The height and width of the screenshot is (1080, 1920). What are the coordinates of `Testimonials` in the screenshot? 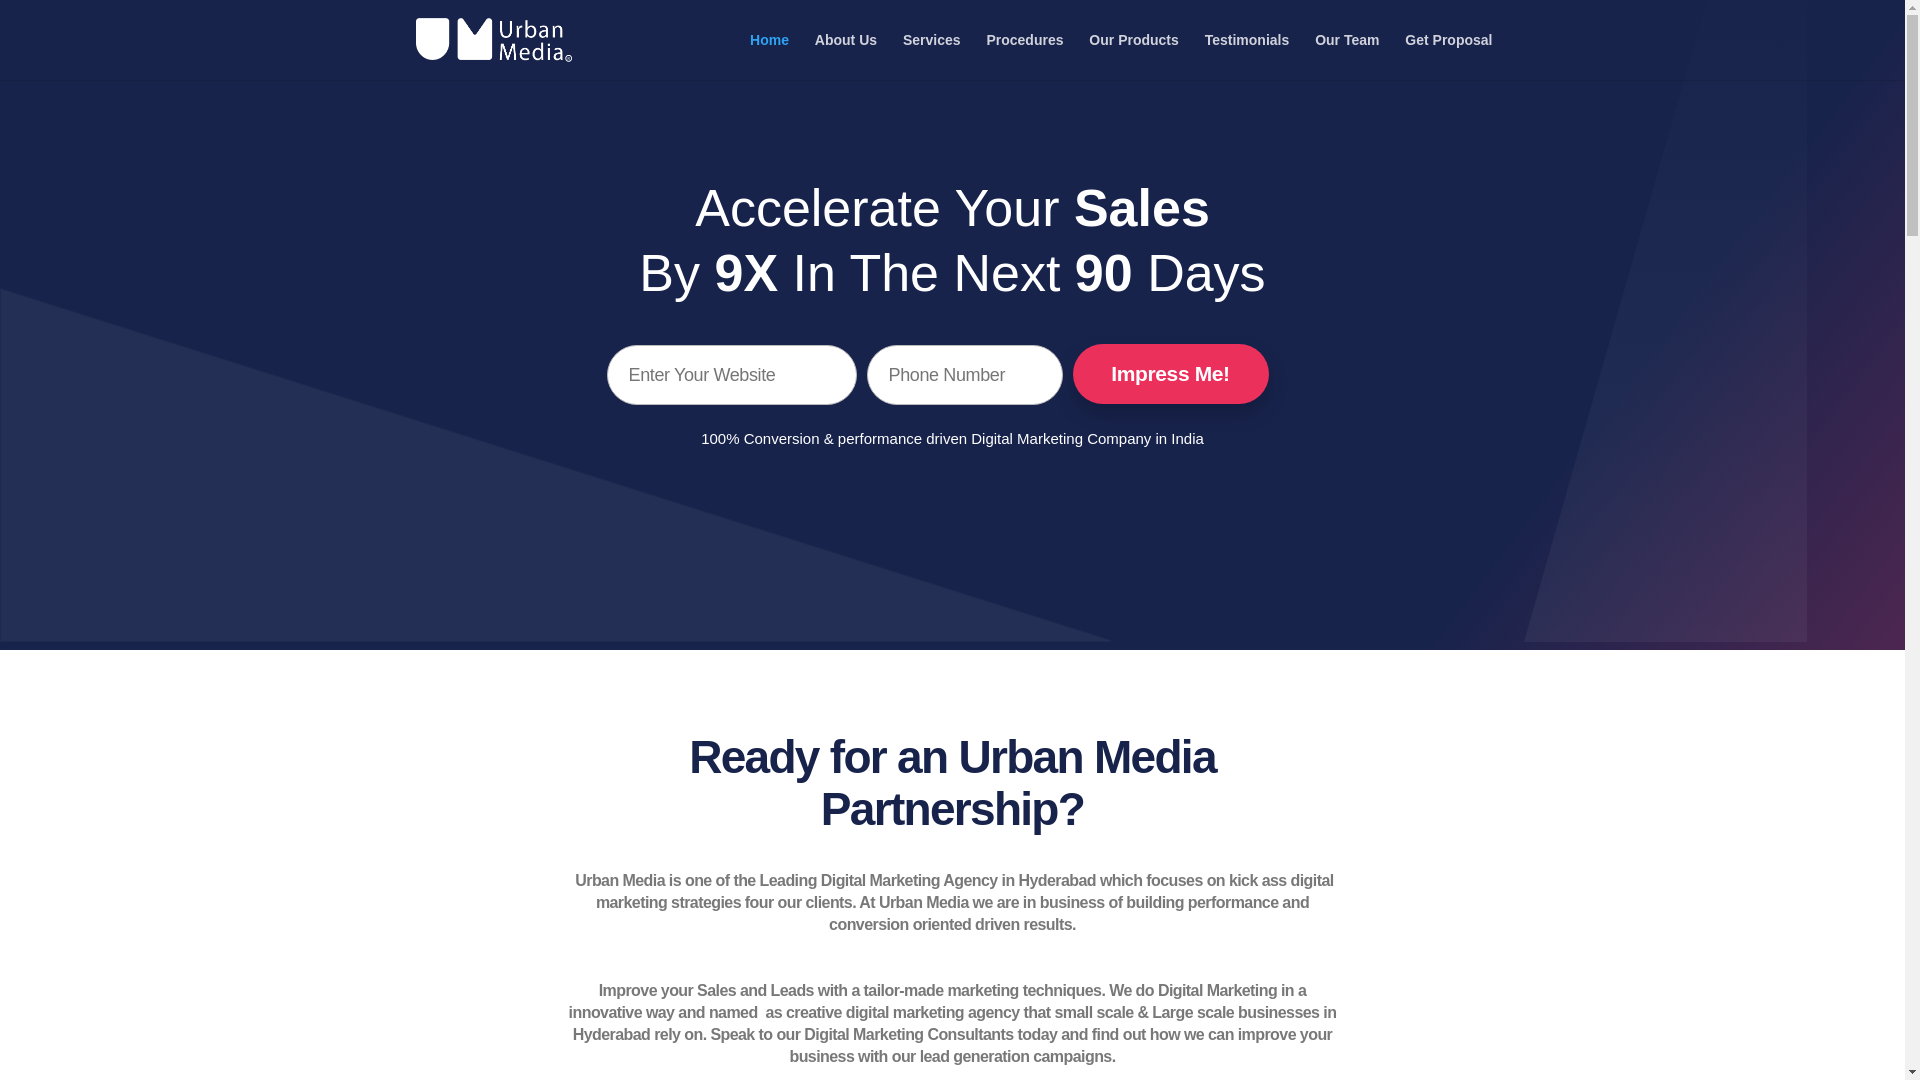 It's located at (1248, 56).